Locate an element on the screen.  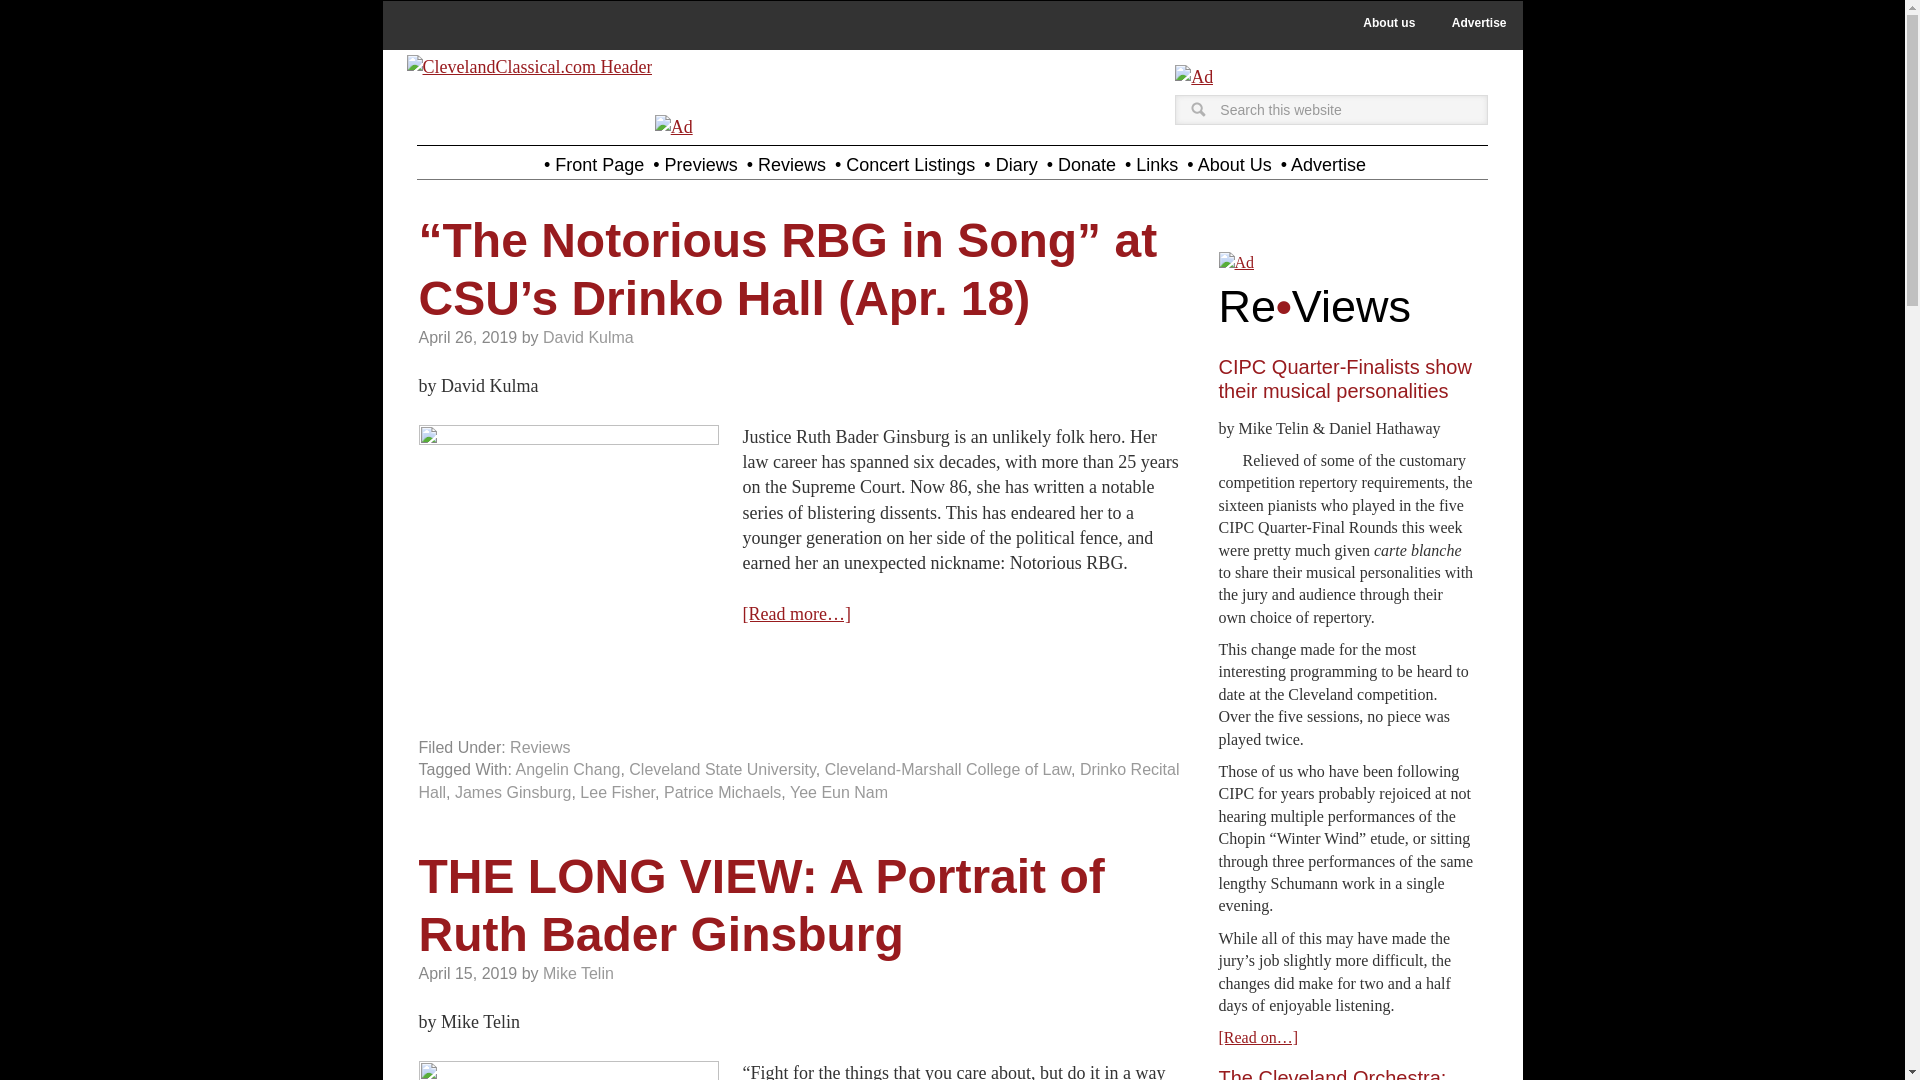
Drinko Recital Hall is located at coordinates (798, 780).